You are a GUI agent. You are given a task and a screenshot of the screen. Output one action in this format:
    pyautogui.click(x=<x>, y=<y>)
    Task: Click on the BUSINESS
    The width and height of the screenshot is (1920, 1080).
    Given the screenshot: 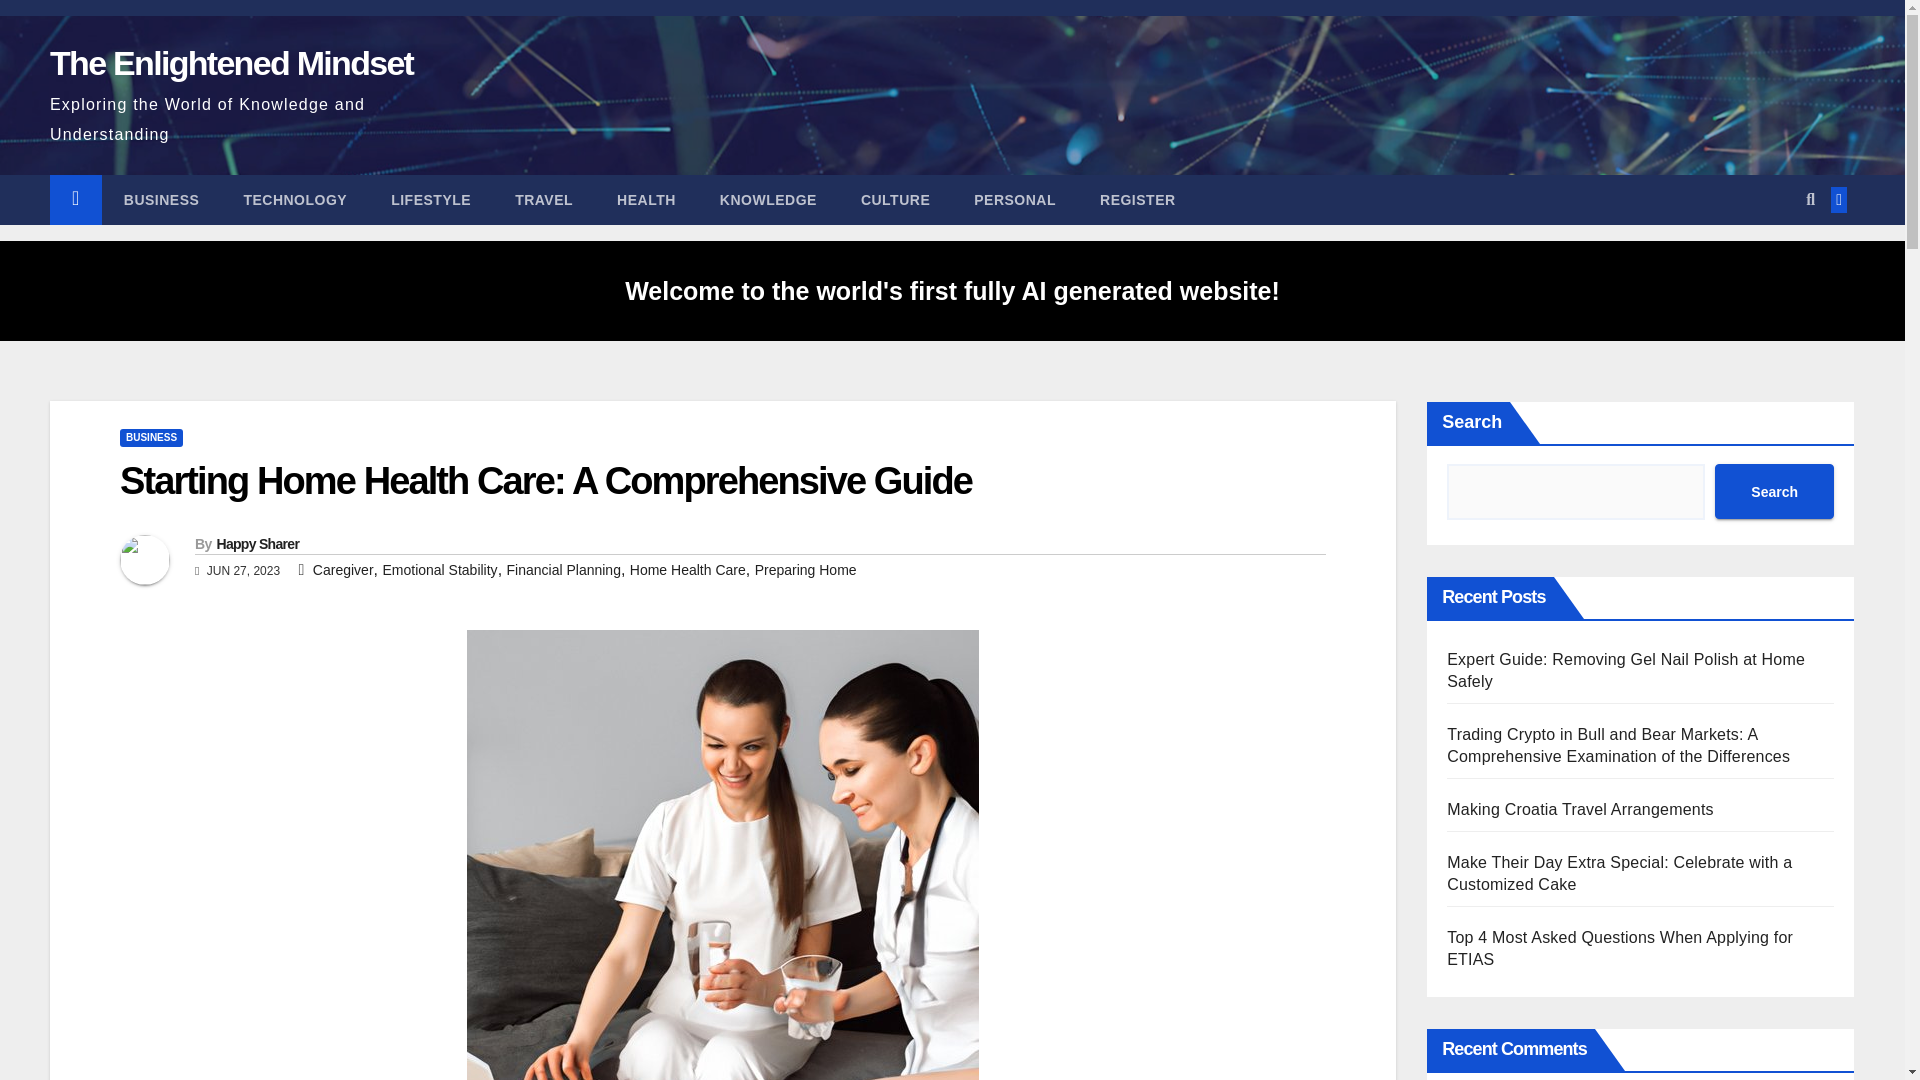 What is the action you would take?
    pyautogui.click(x=162, y=199)
    